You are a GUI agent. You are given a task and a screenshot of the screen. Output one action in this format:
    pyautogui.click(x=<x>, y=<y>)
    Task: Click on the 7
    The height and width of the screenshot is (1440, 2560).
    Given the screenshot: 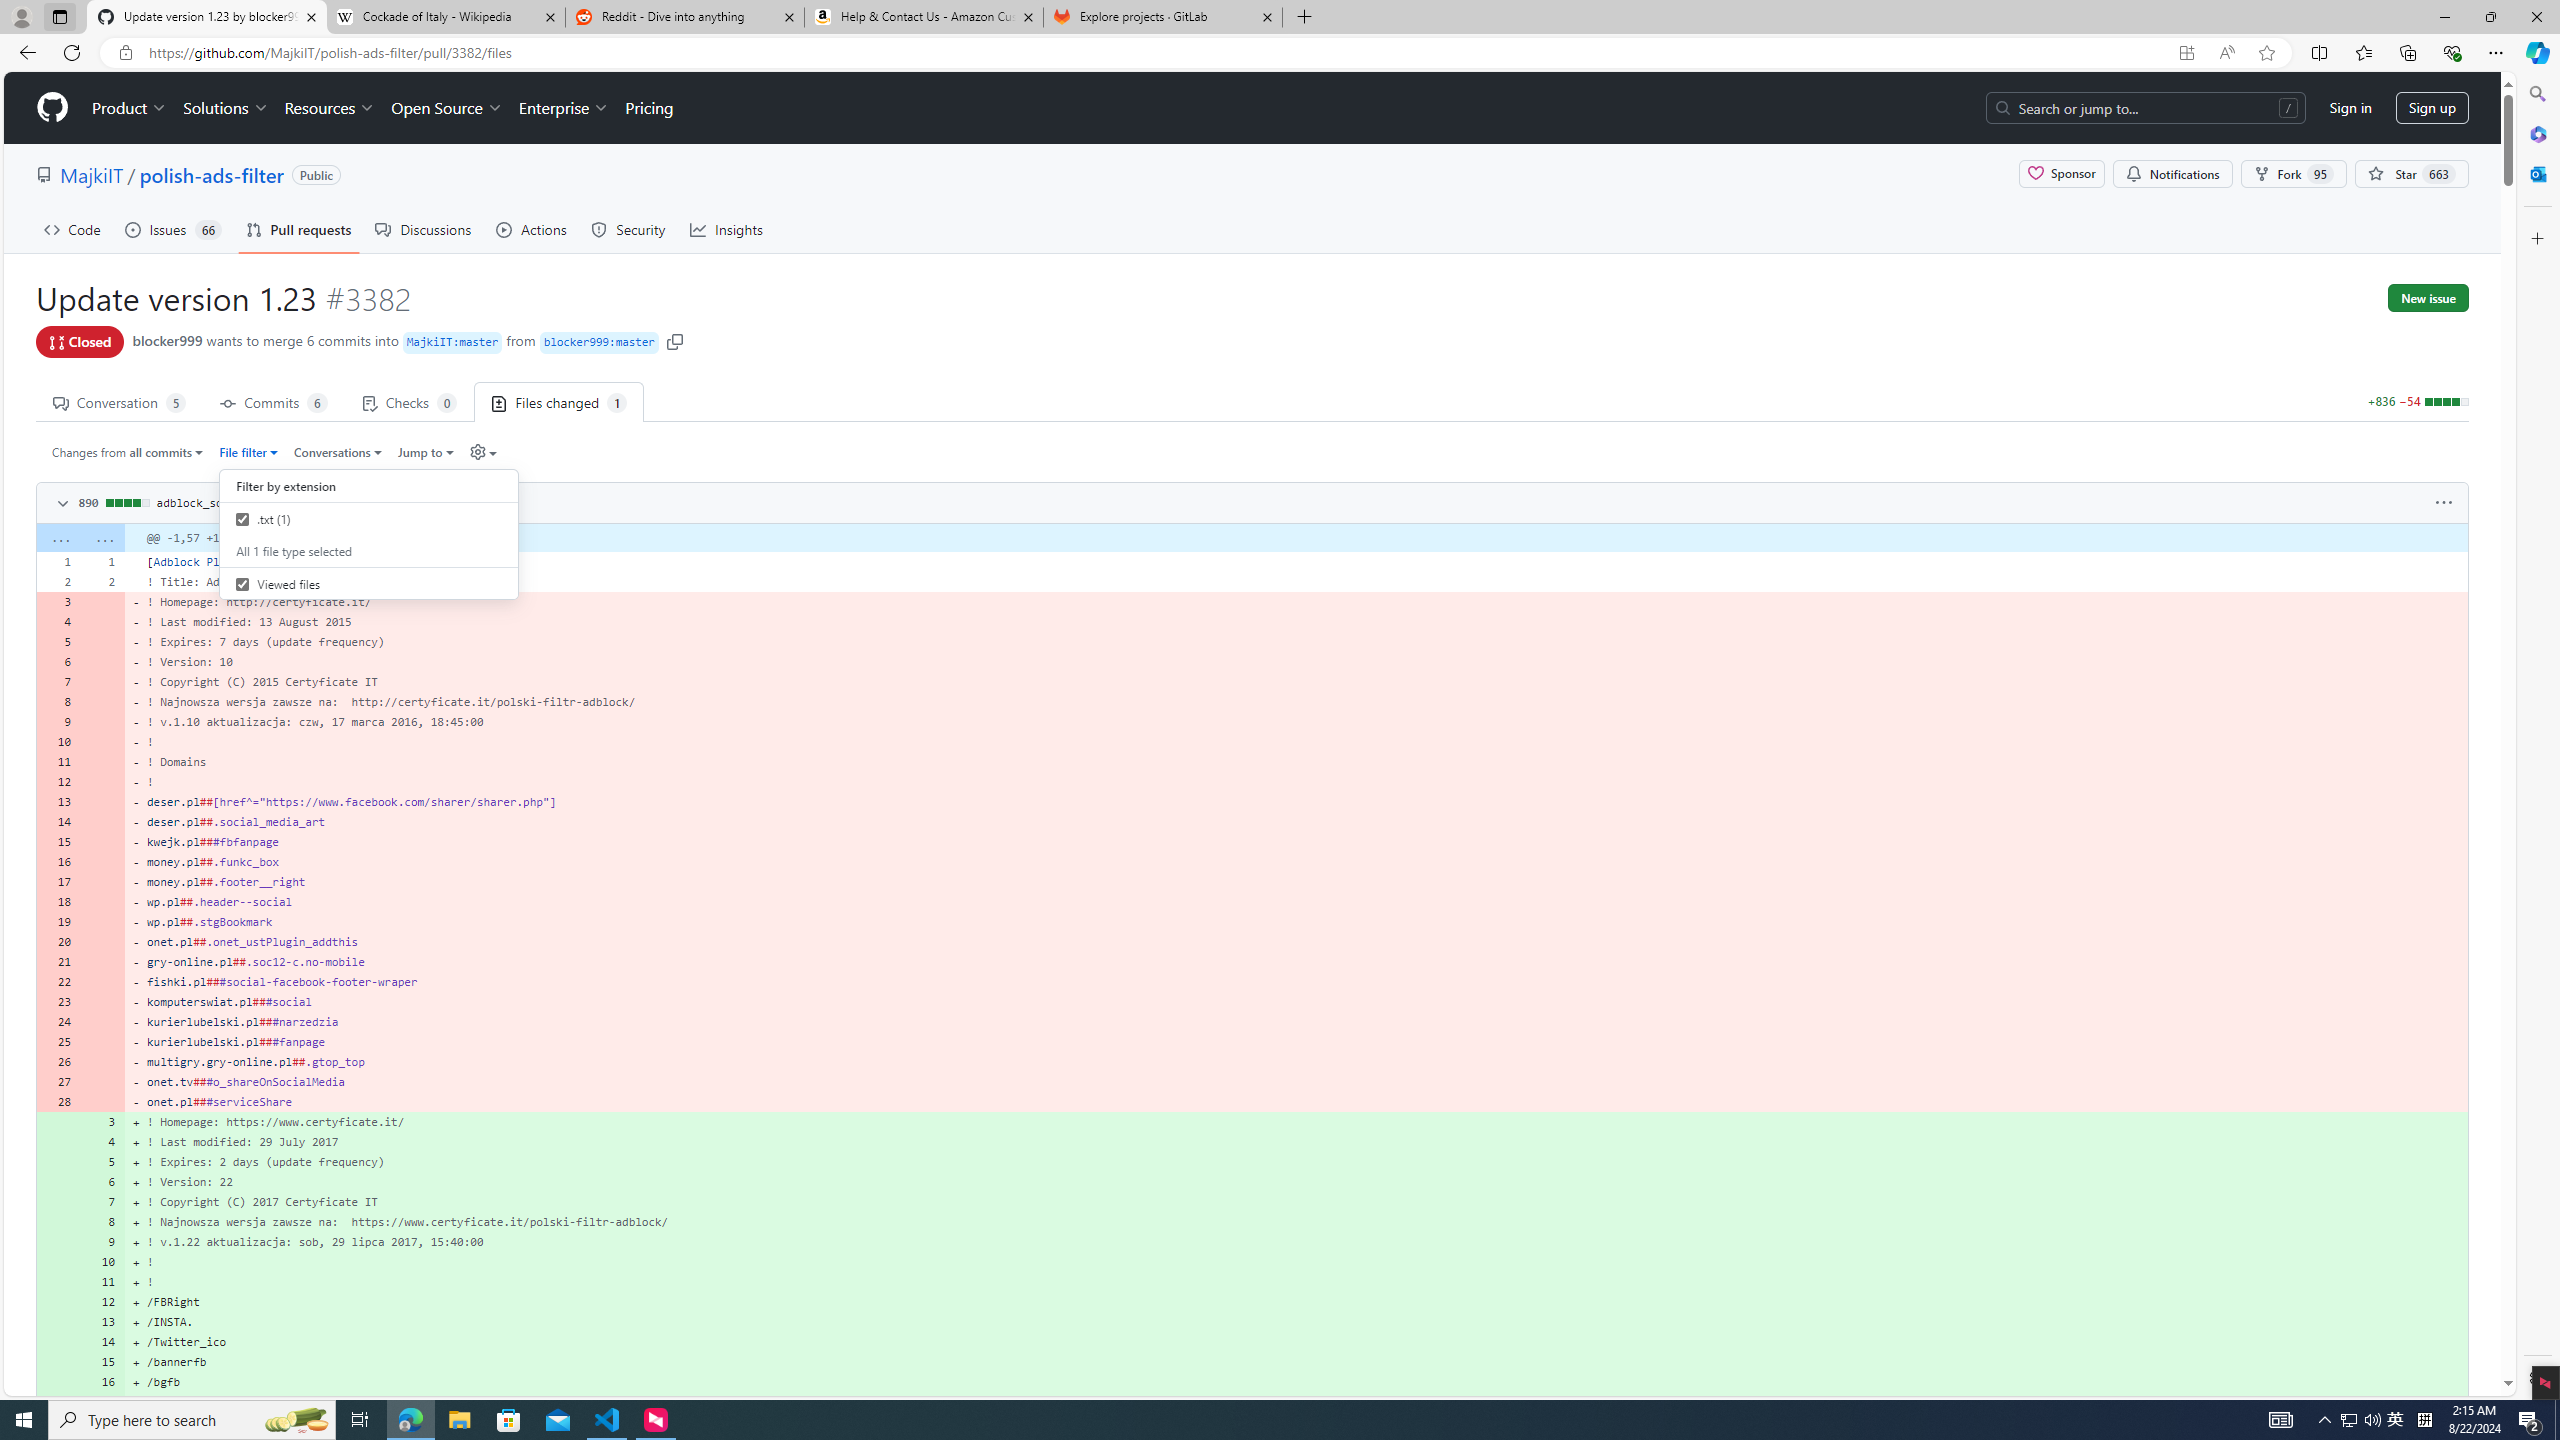 What is the action you would take?
    pyautogui.click(x=103, y=1202)
    